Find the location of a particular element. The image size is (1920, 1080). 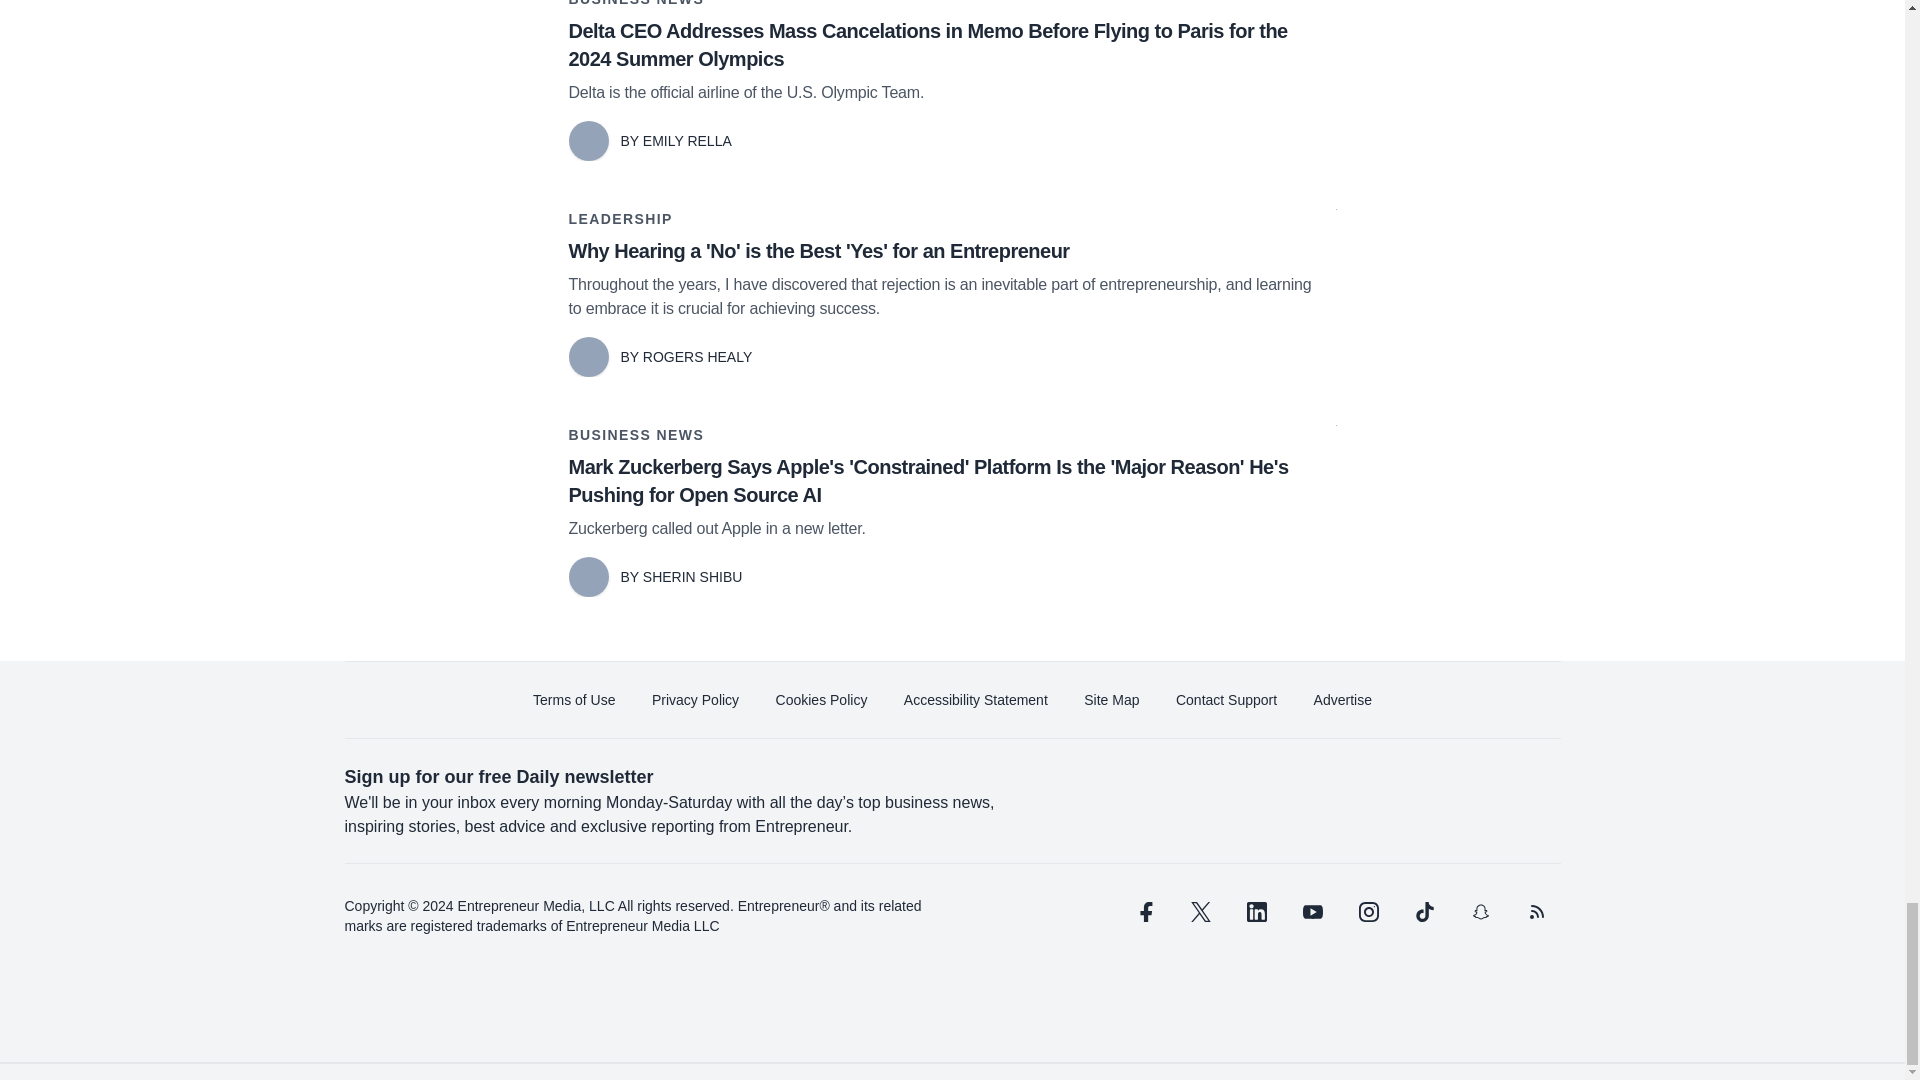

snapchat is located at coordinates (1479, 912).